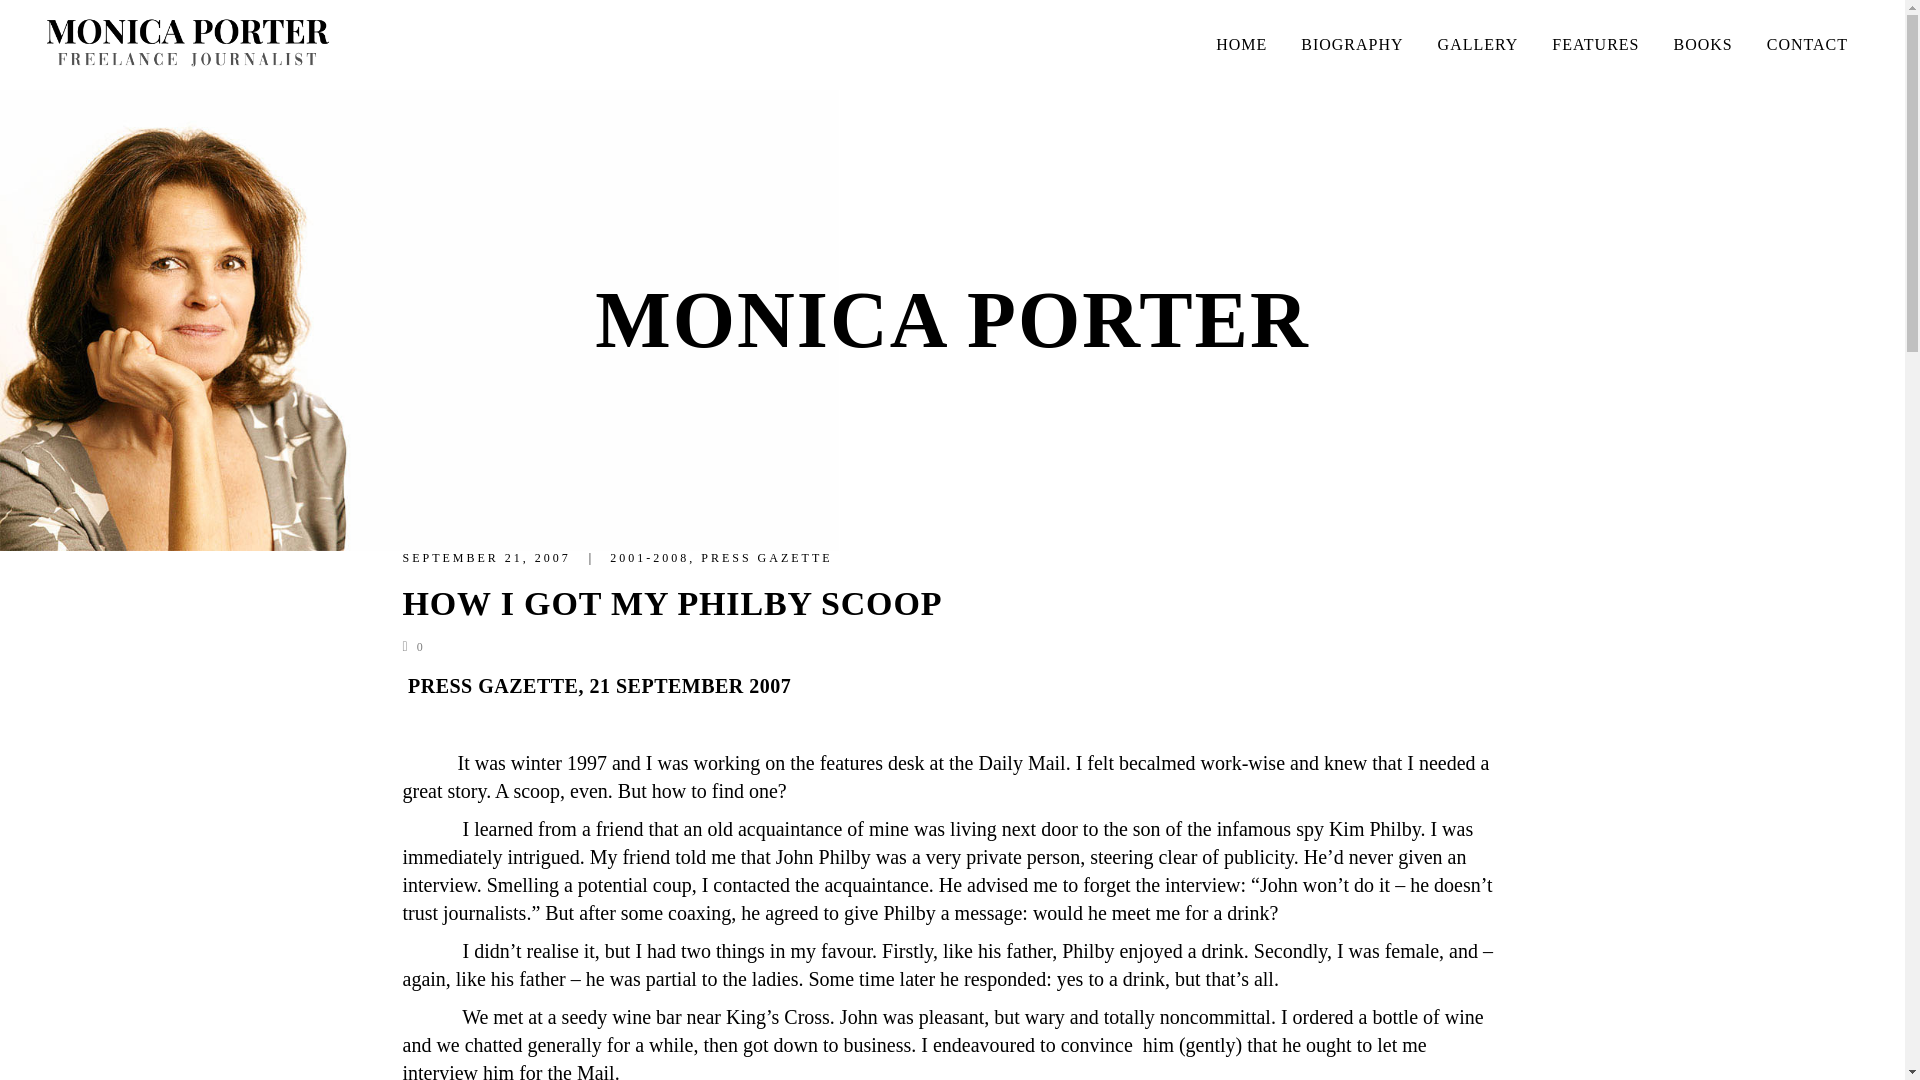 The height and width of the screenshot is (1080, 1920). What do you see at coordinates (412, 647) in the screenshot?
I see `Like this` at bounding box center [412, 647].